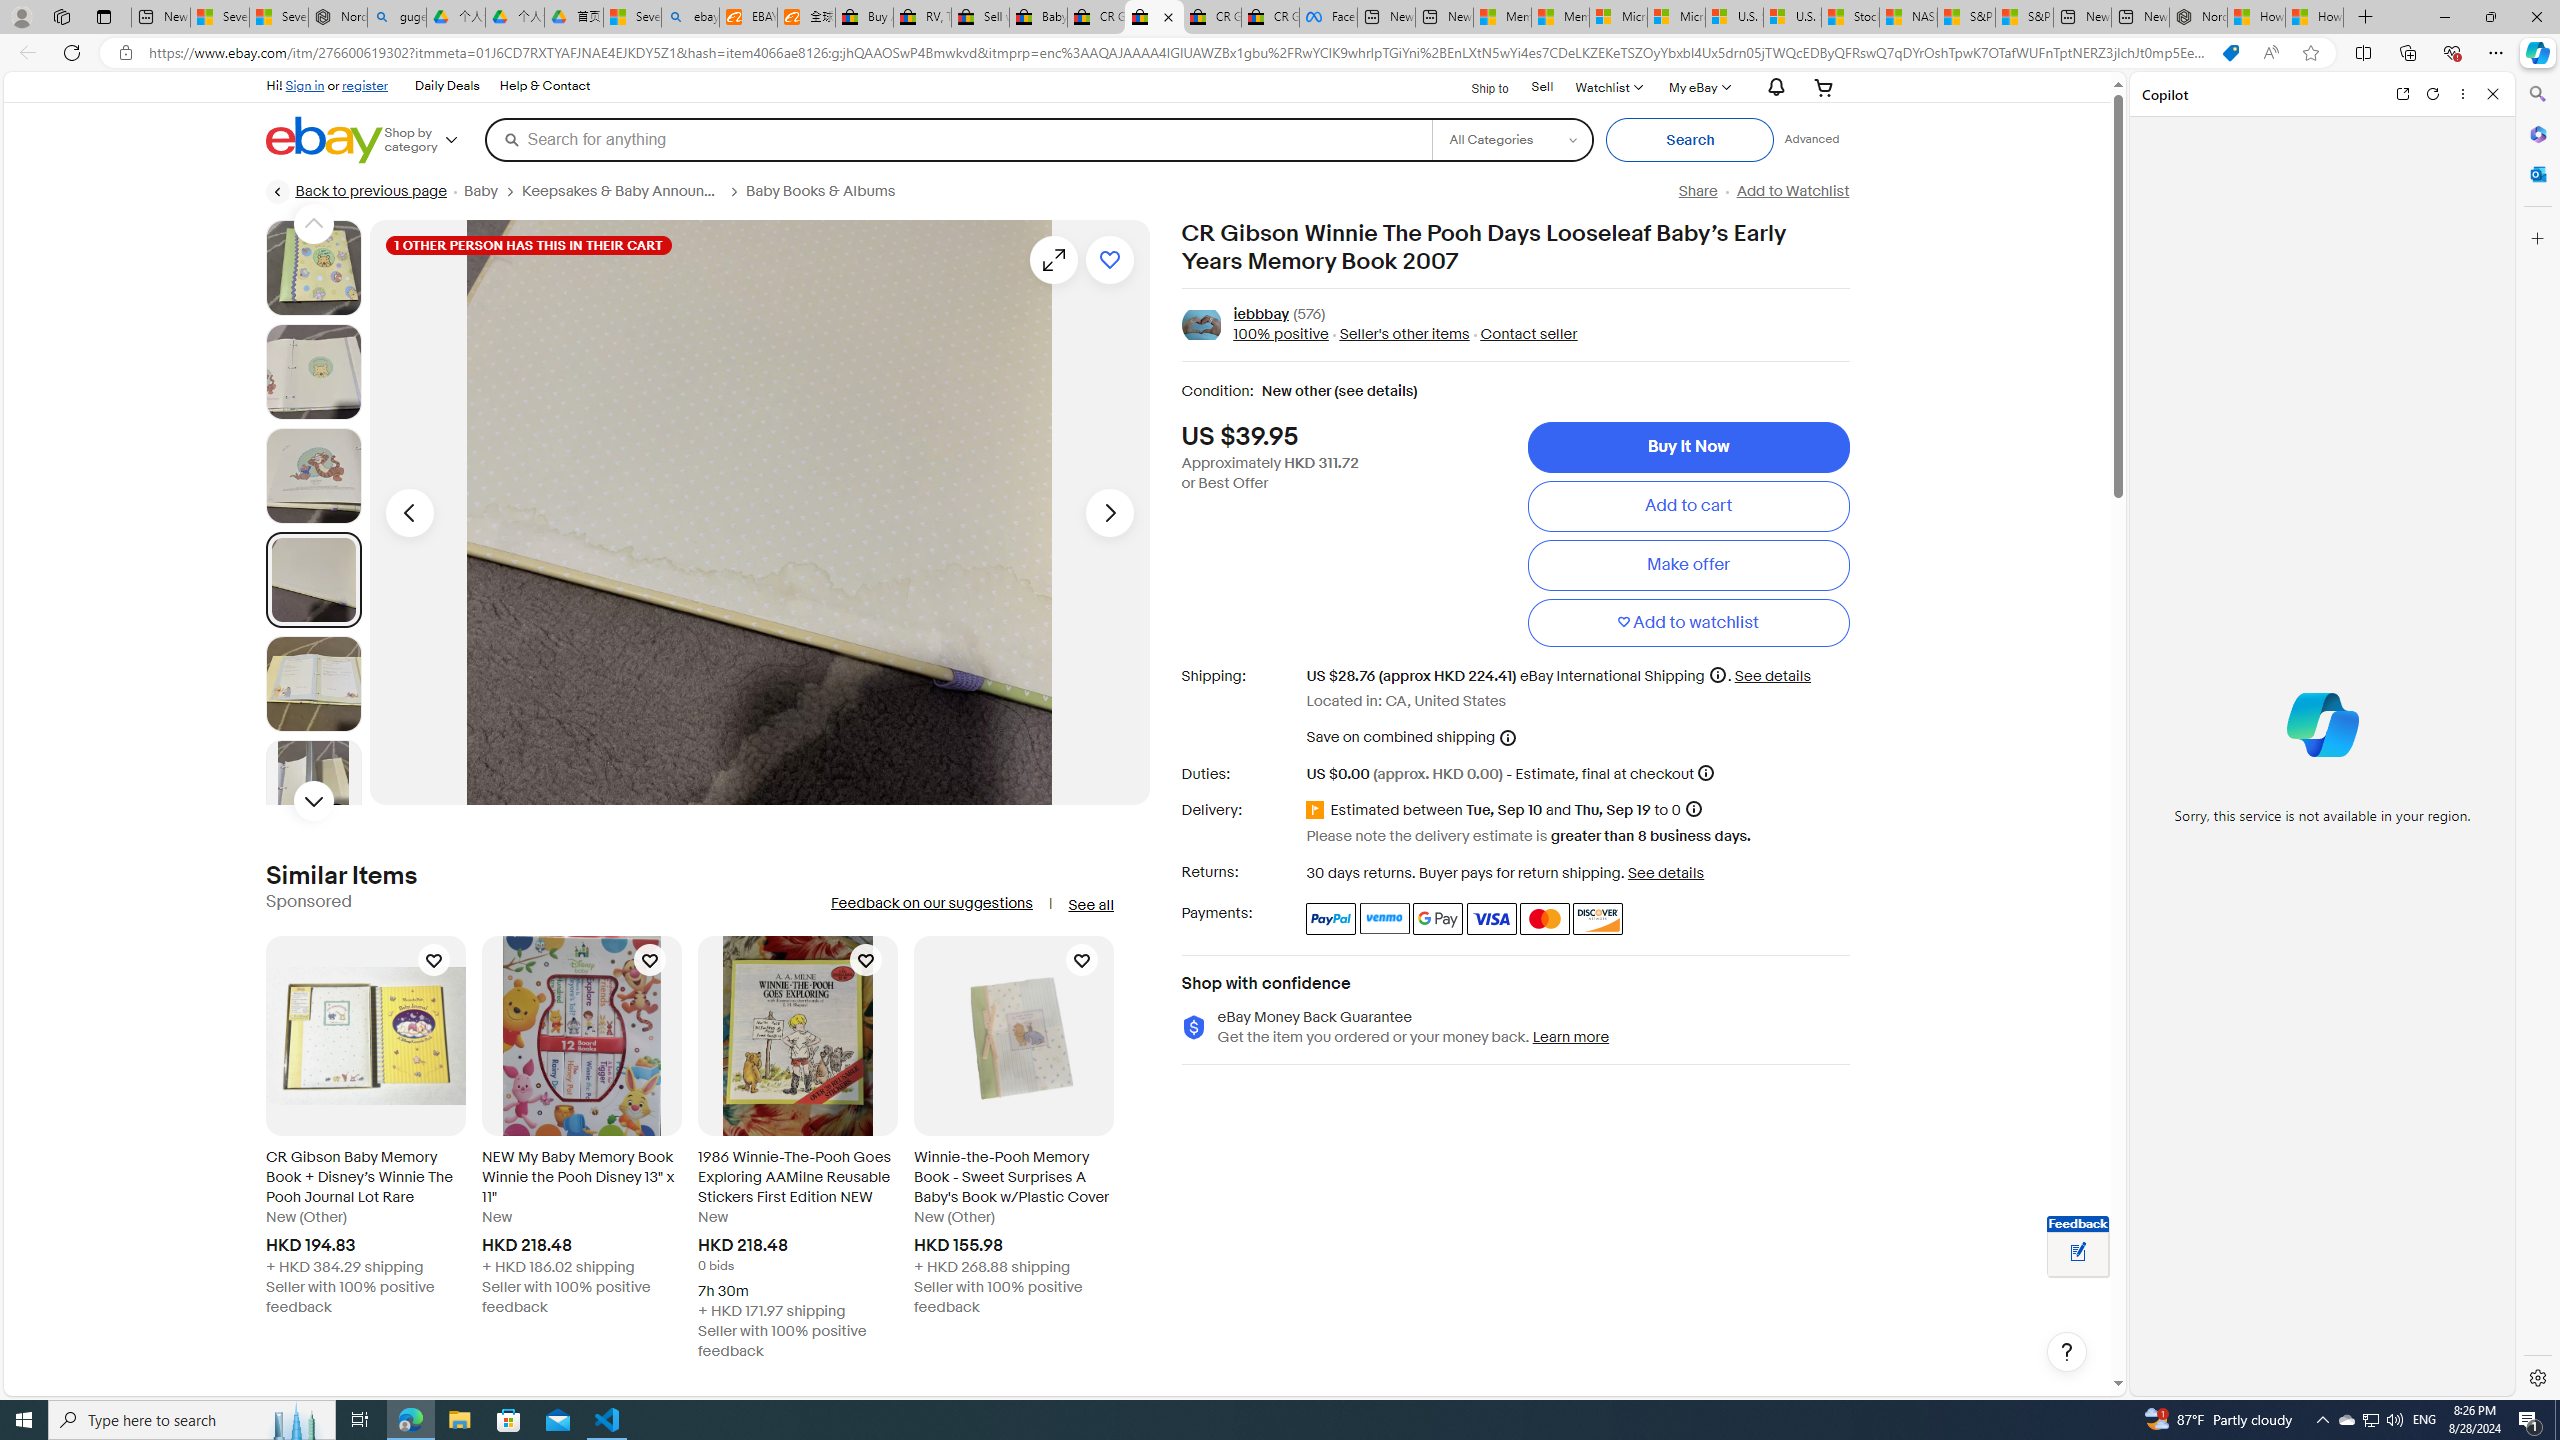 The height and width of the screenshot is (1440, 2560). Describe the element at coordinates (1544, 918) in the screenshot. I see `Master Card` at that location.